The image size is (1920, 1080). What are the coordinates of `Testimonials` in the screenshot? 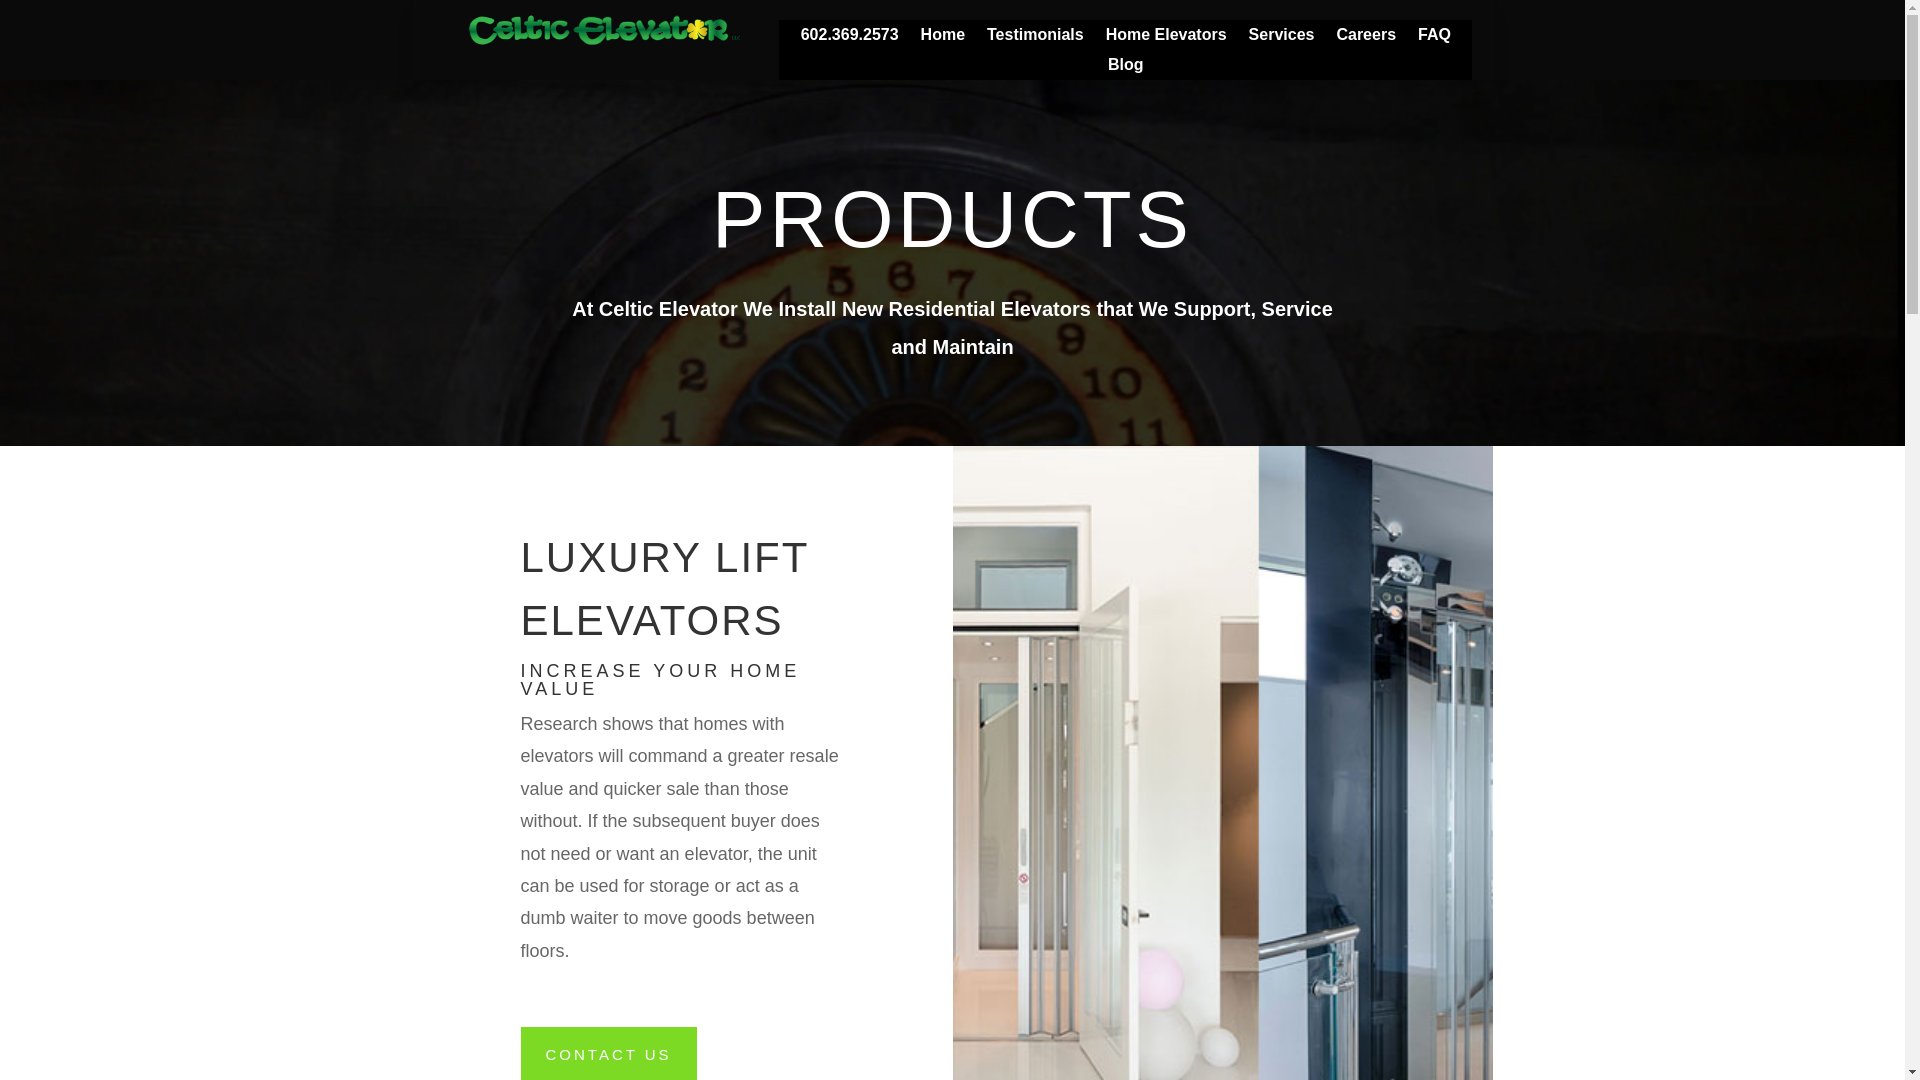 It's located at (1035, 38).